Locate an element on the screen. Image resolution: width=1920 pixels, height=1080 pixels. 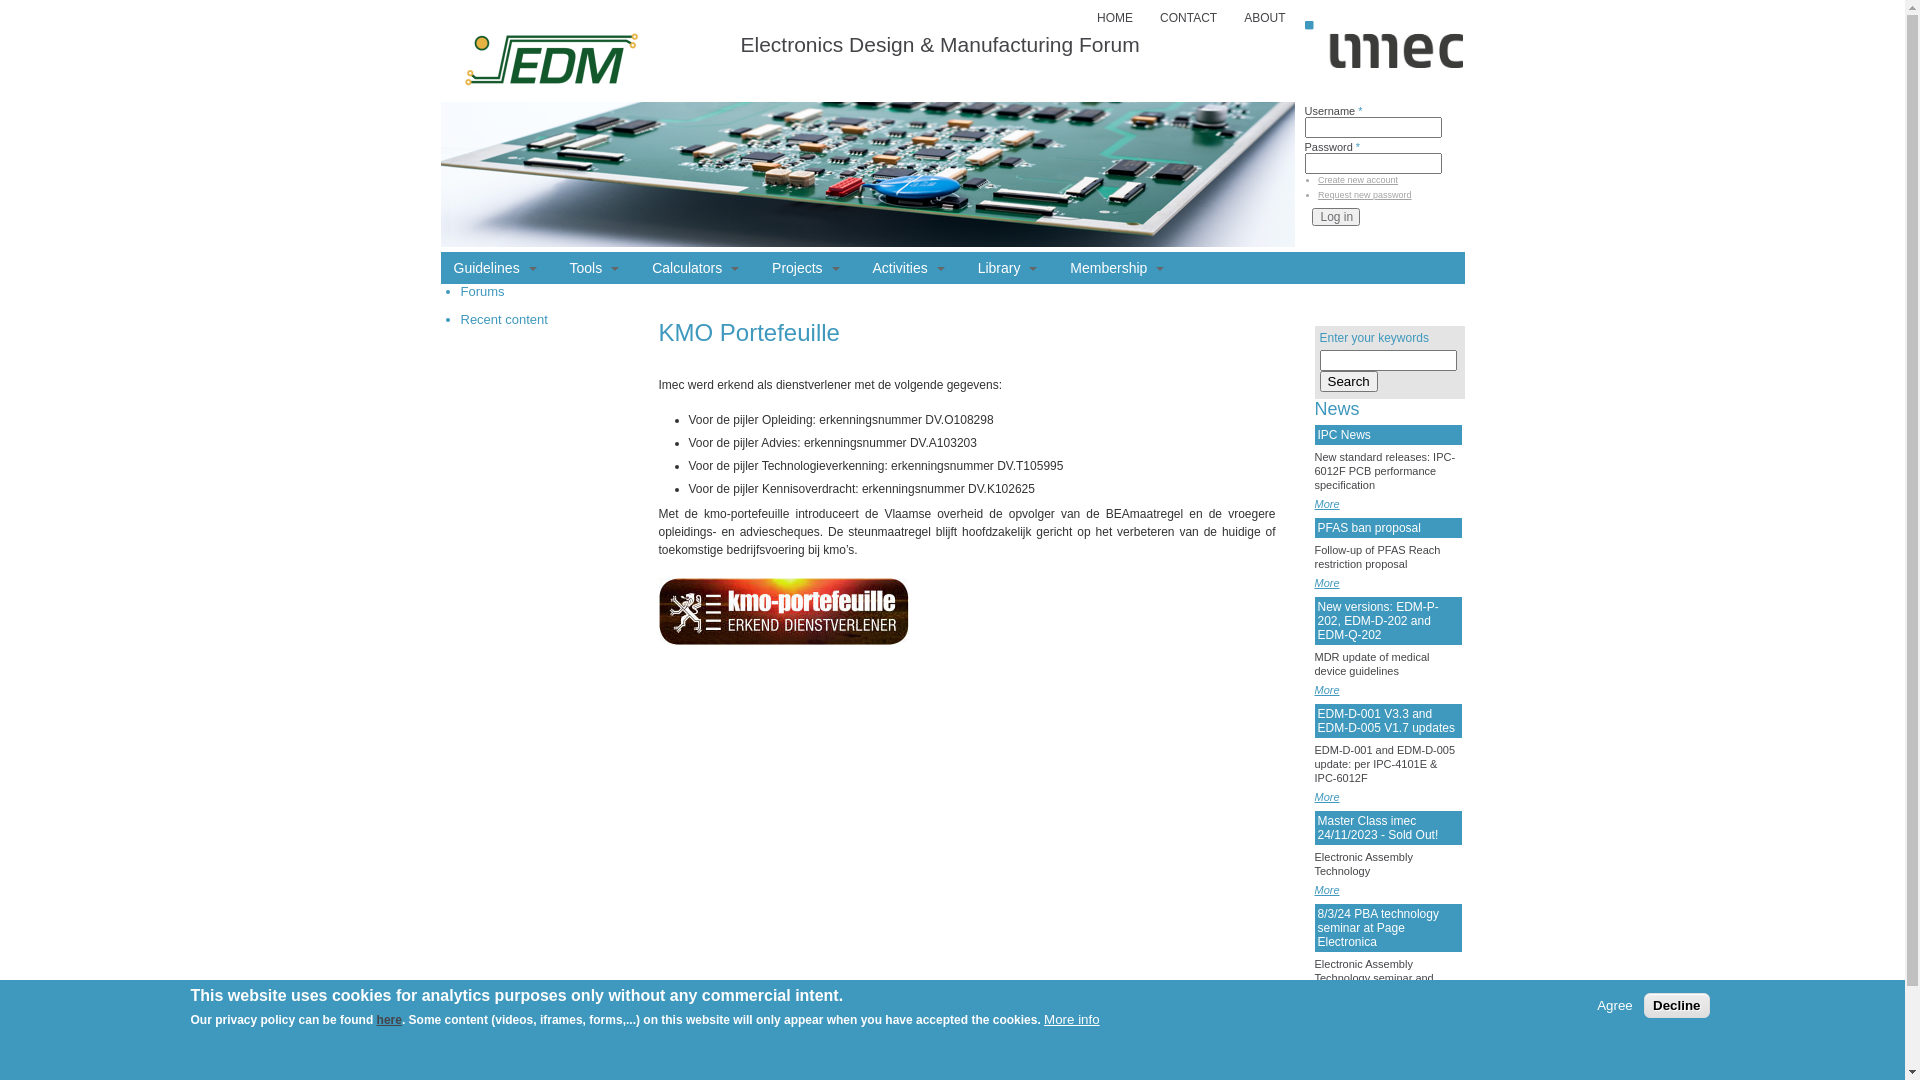
Create new account is located at coordinates (1358, 180).